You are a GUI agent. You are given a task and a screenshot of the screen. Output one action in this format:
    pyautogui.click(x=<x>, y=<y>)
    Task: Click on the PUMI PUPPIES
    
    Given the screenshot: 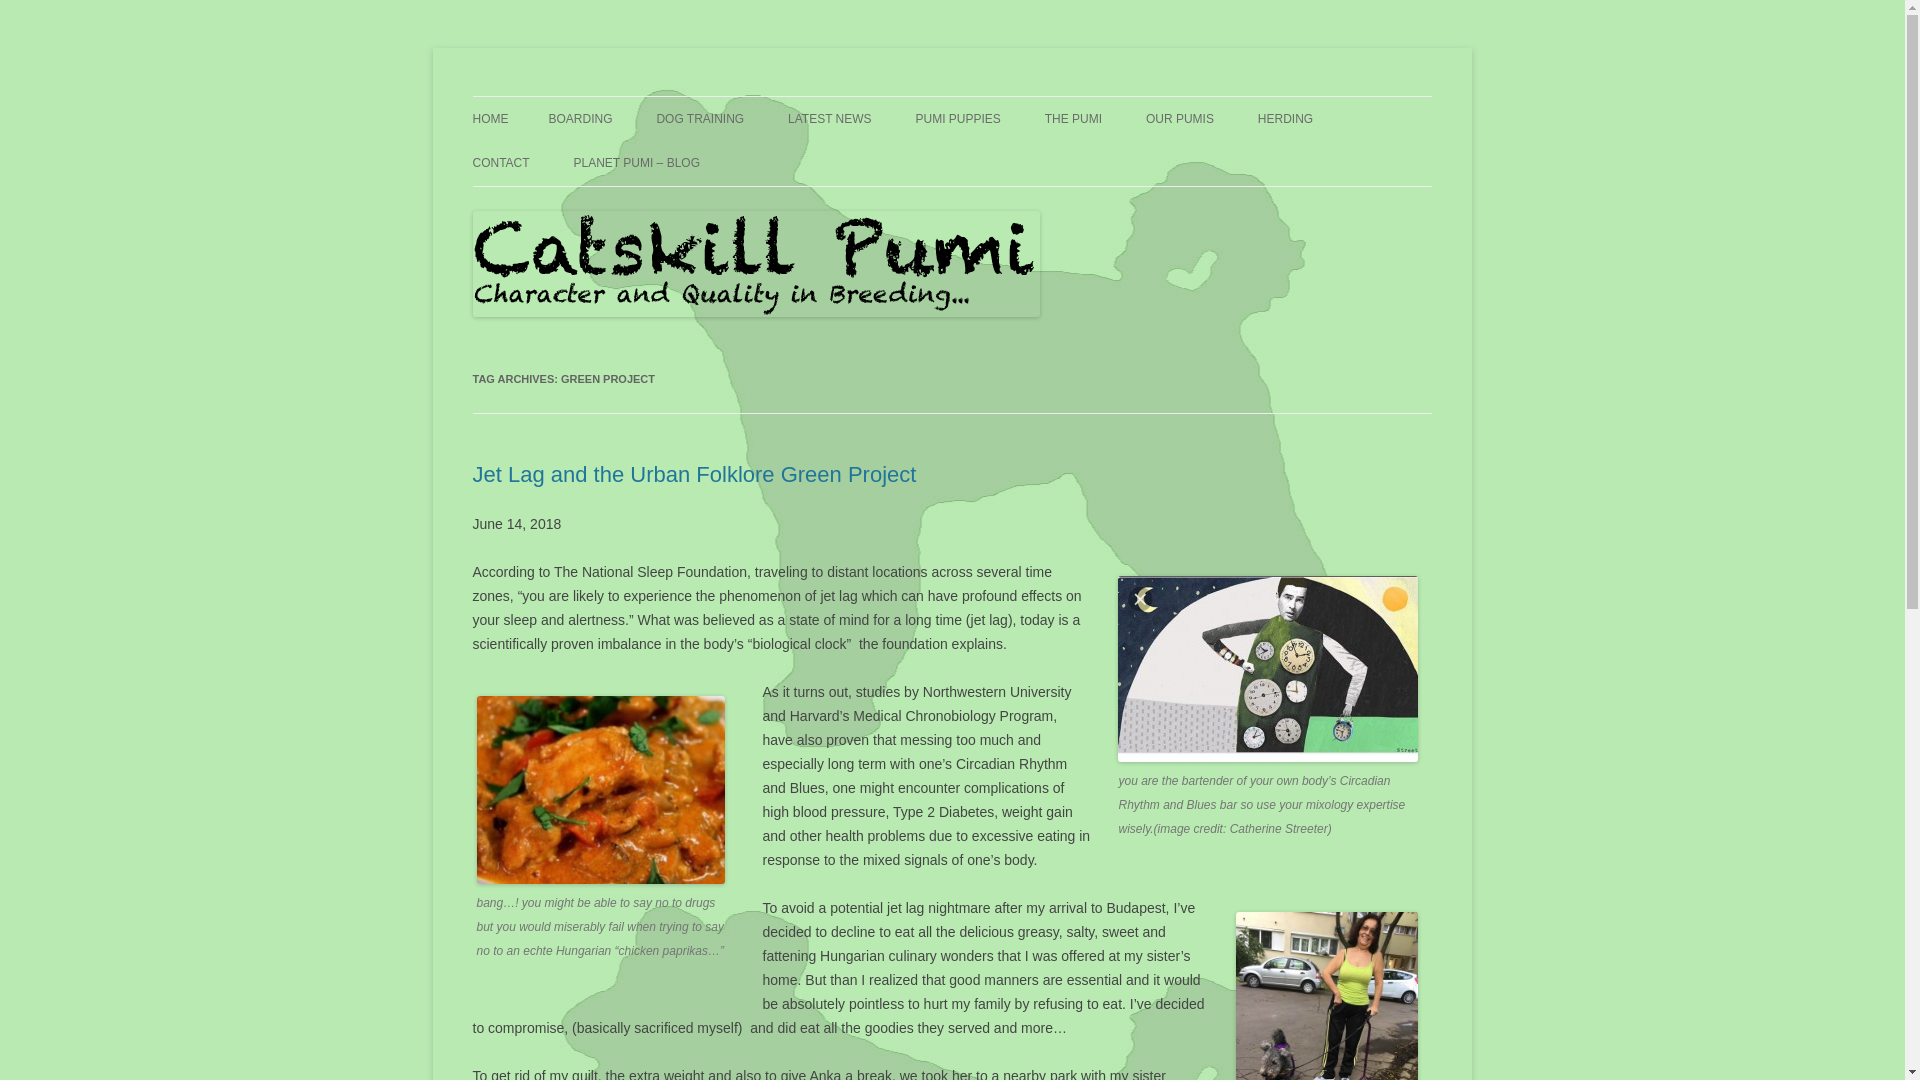 What is the action you would take?
    pyautogui.click(x=958, y=119)
    